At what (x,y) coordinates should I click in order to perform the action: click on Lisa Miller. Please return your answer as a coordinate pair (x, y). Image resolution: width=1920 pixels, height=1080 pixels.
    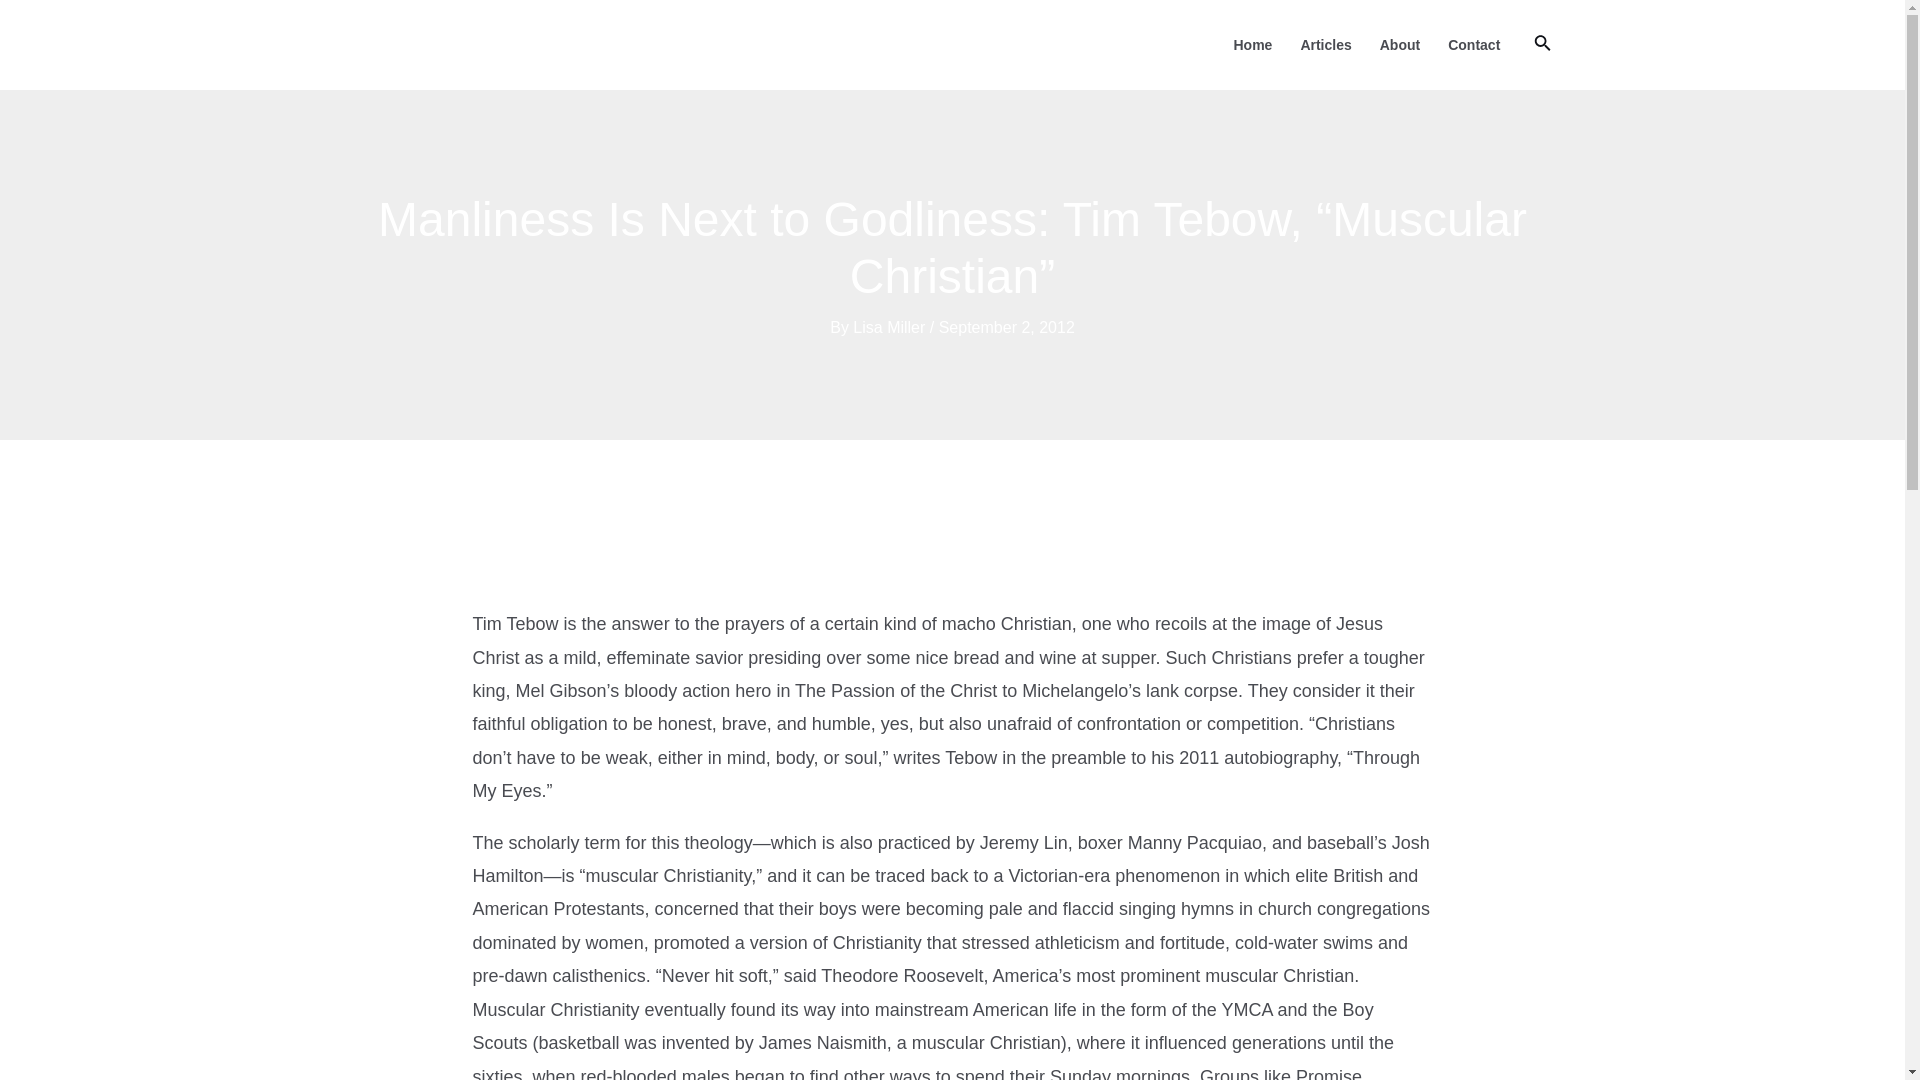
    Looking at the image, I should click on (890, 326).